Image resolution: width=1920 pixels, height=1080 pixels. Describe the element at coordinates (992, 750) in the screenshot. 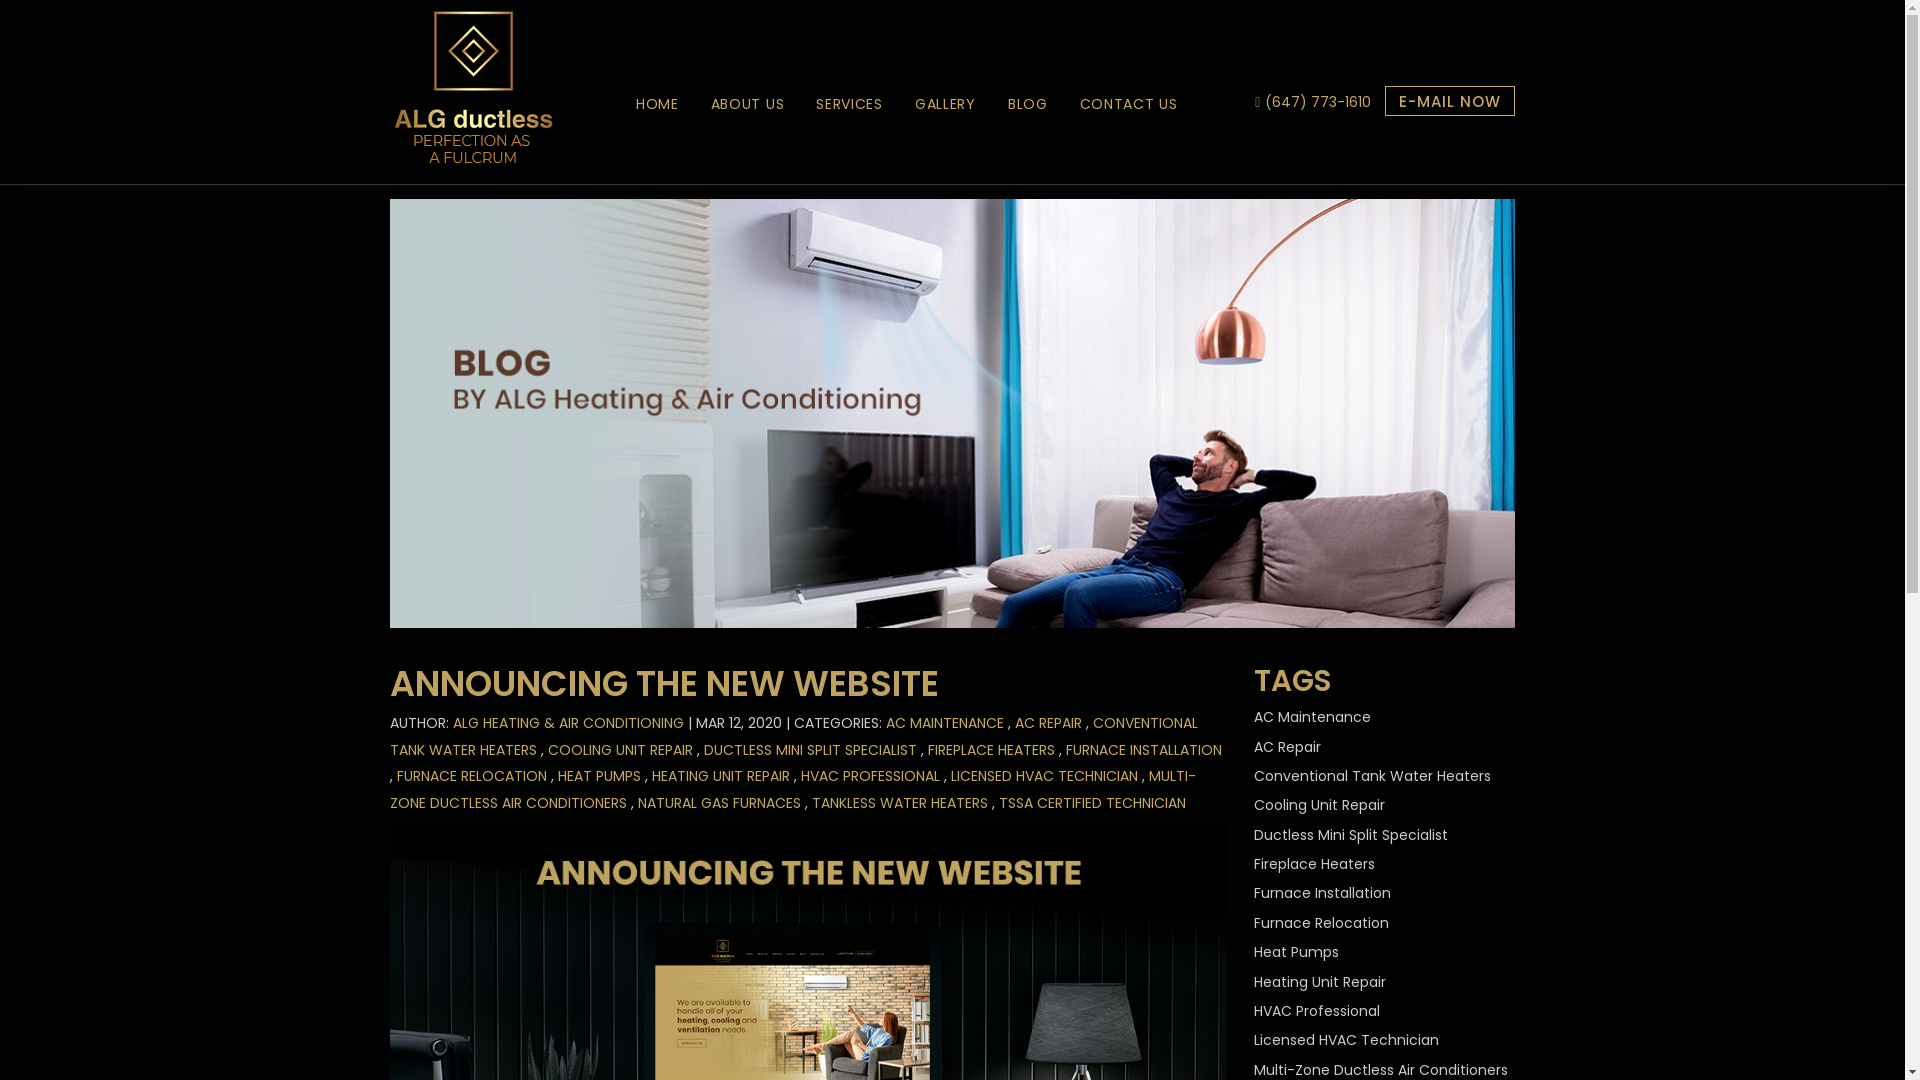

I see `FIREPLACE HEATERS` at that location.